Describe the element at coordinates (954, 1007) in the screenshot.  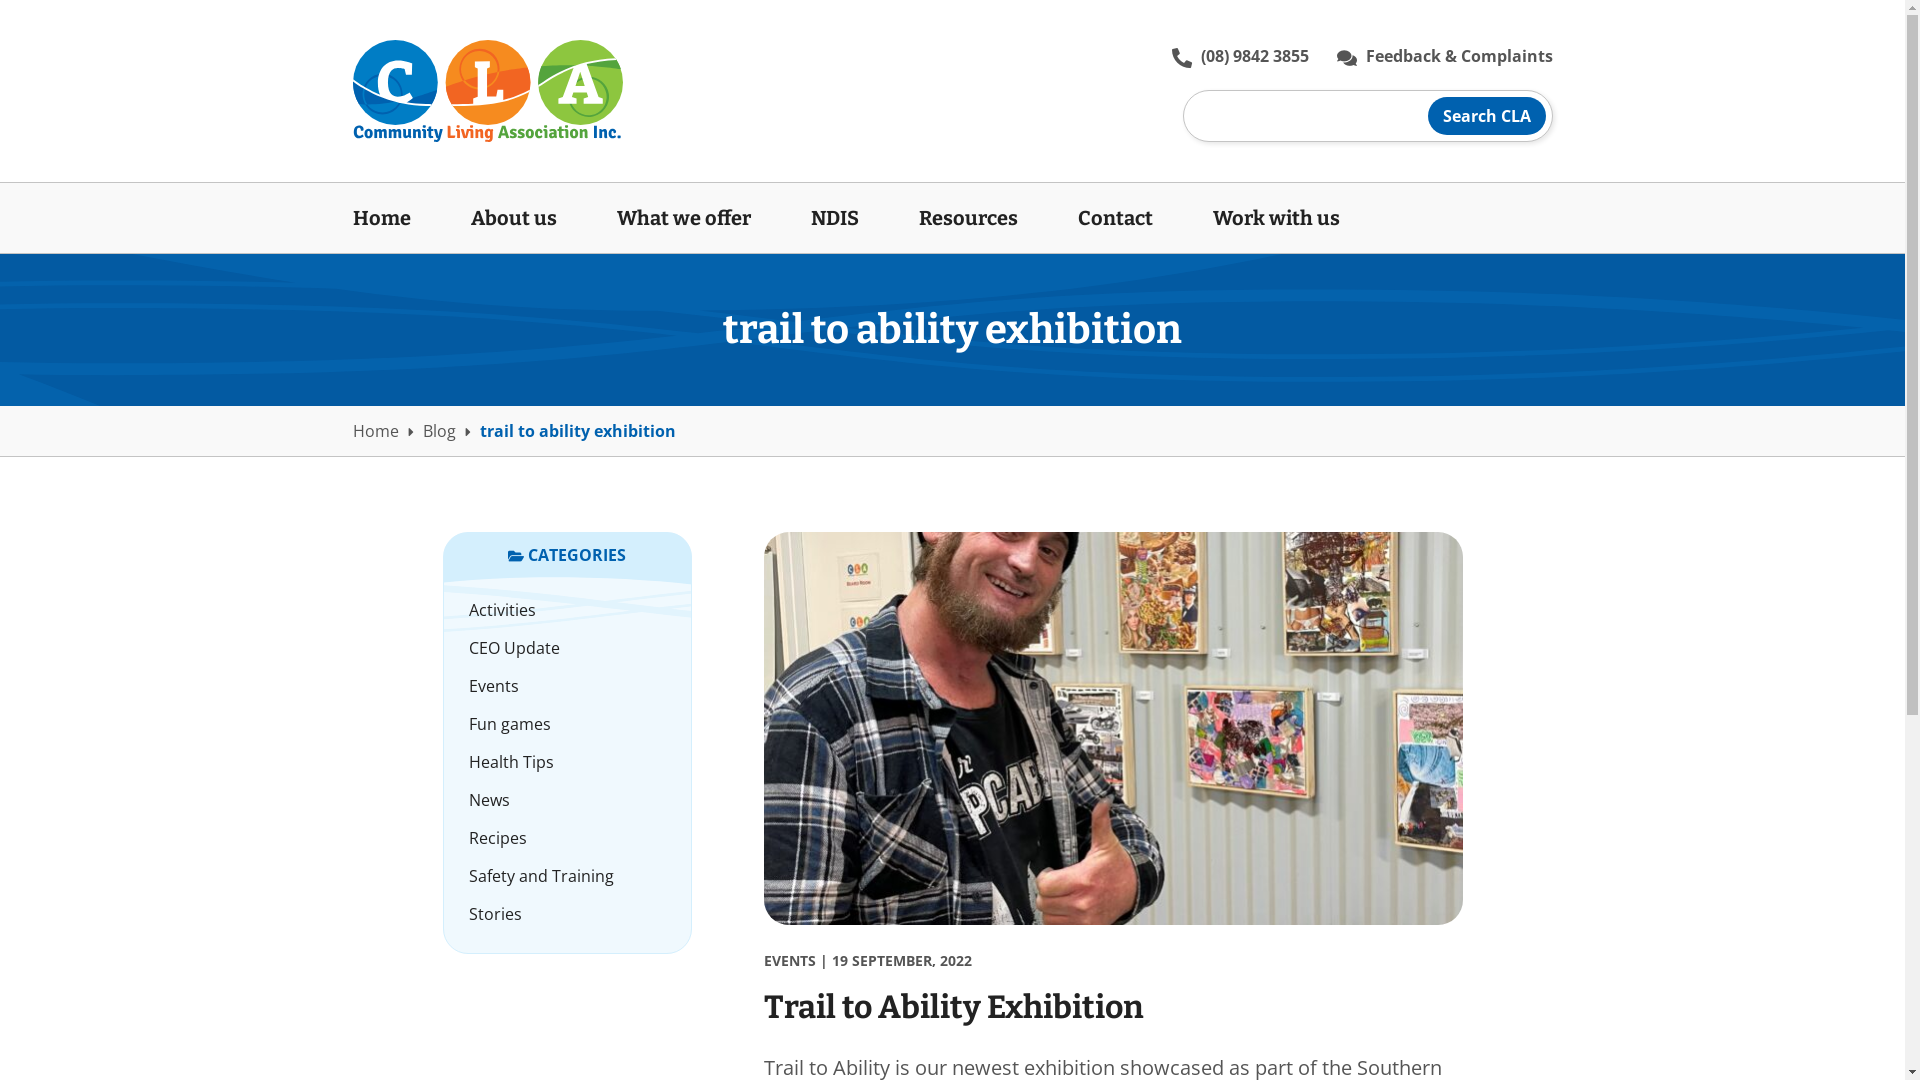
I see `Trail to Ability Exhibition` at that location.